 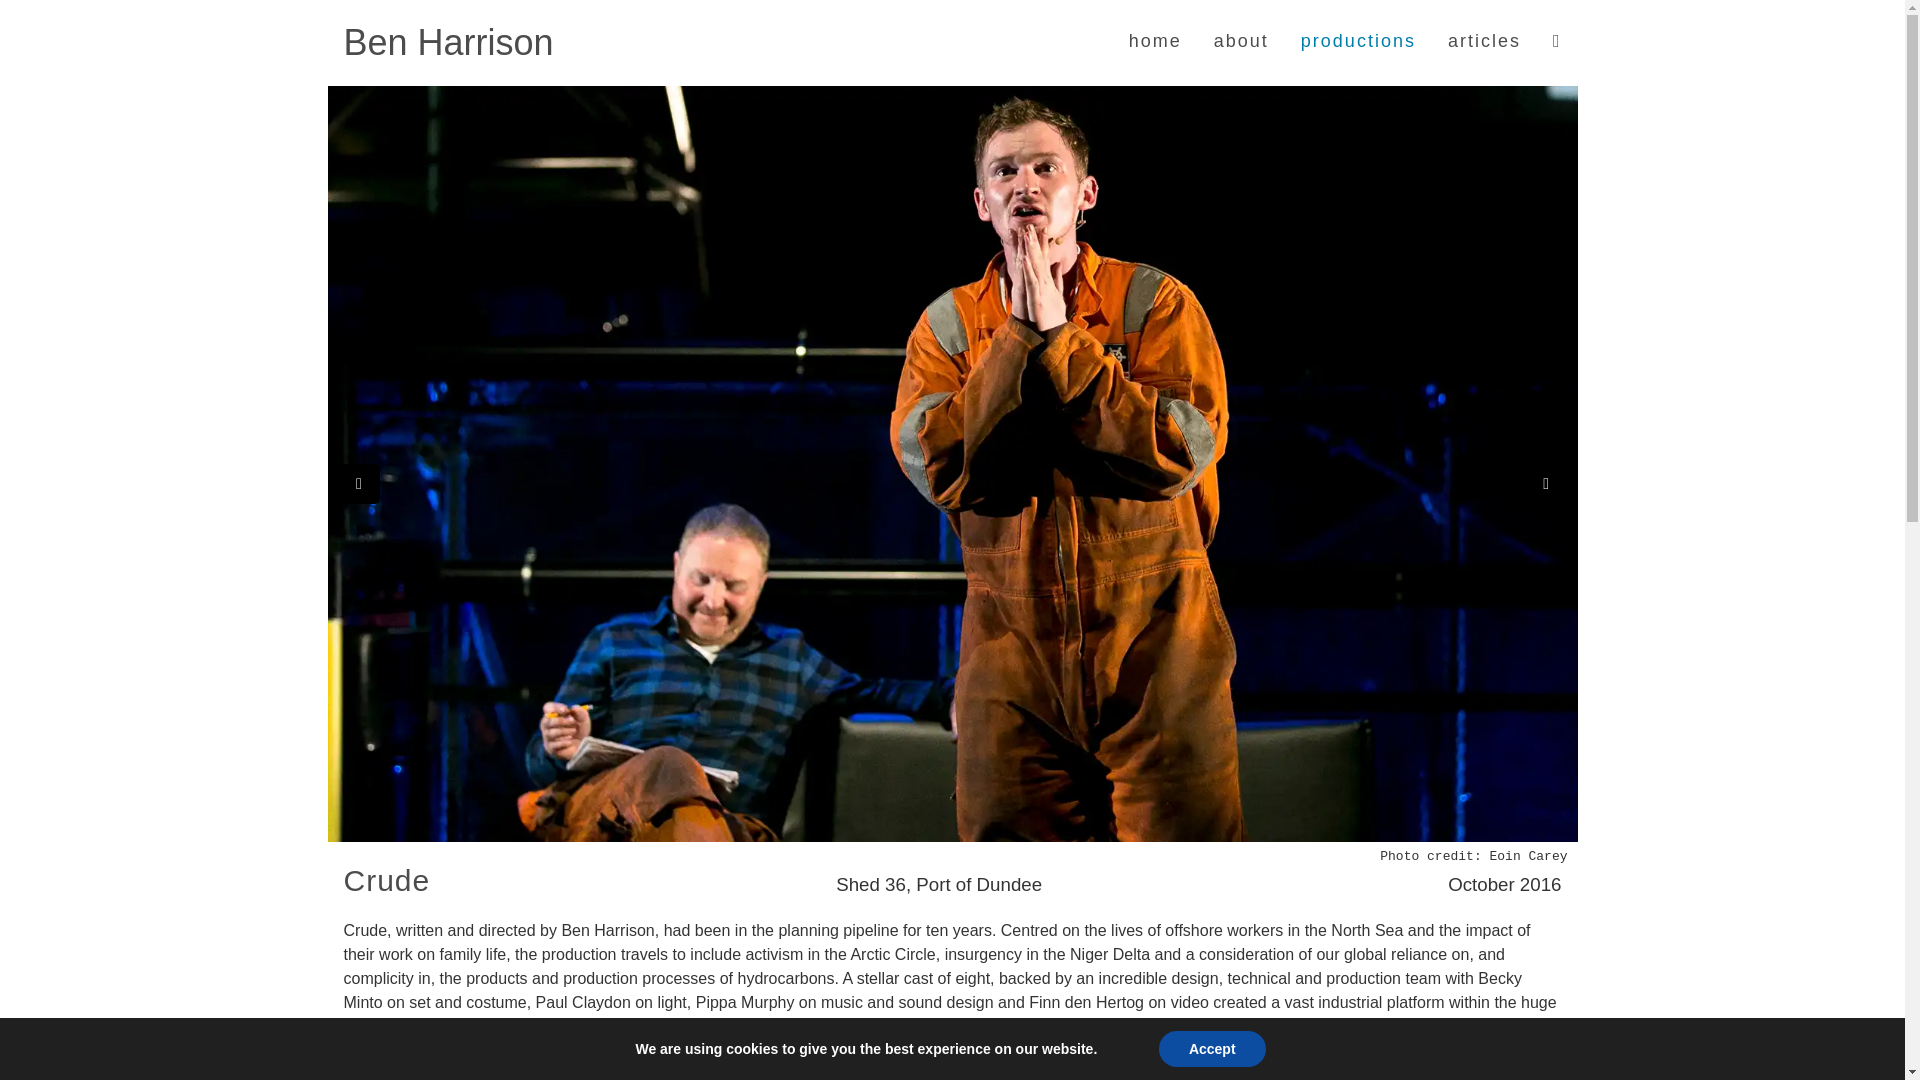 What do you see at coordinates (1155, 40) in the screenshot?
I see `home` at bounding box center [1155, 40].